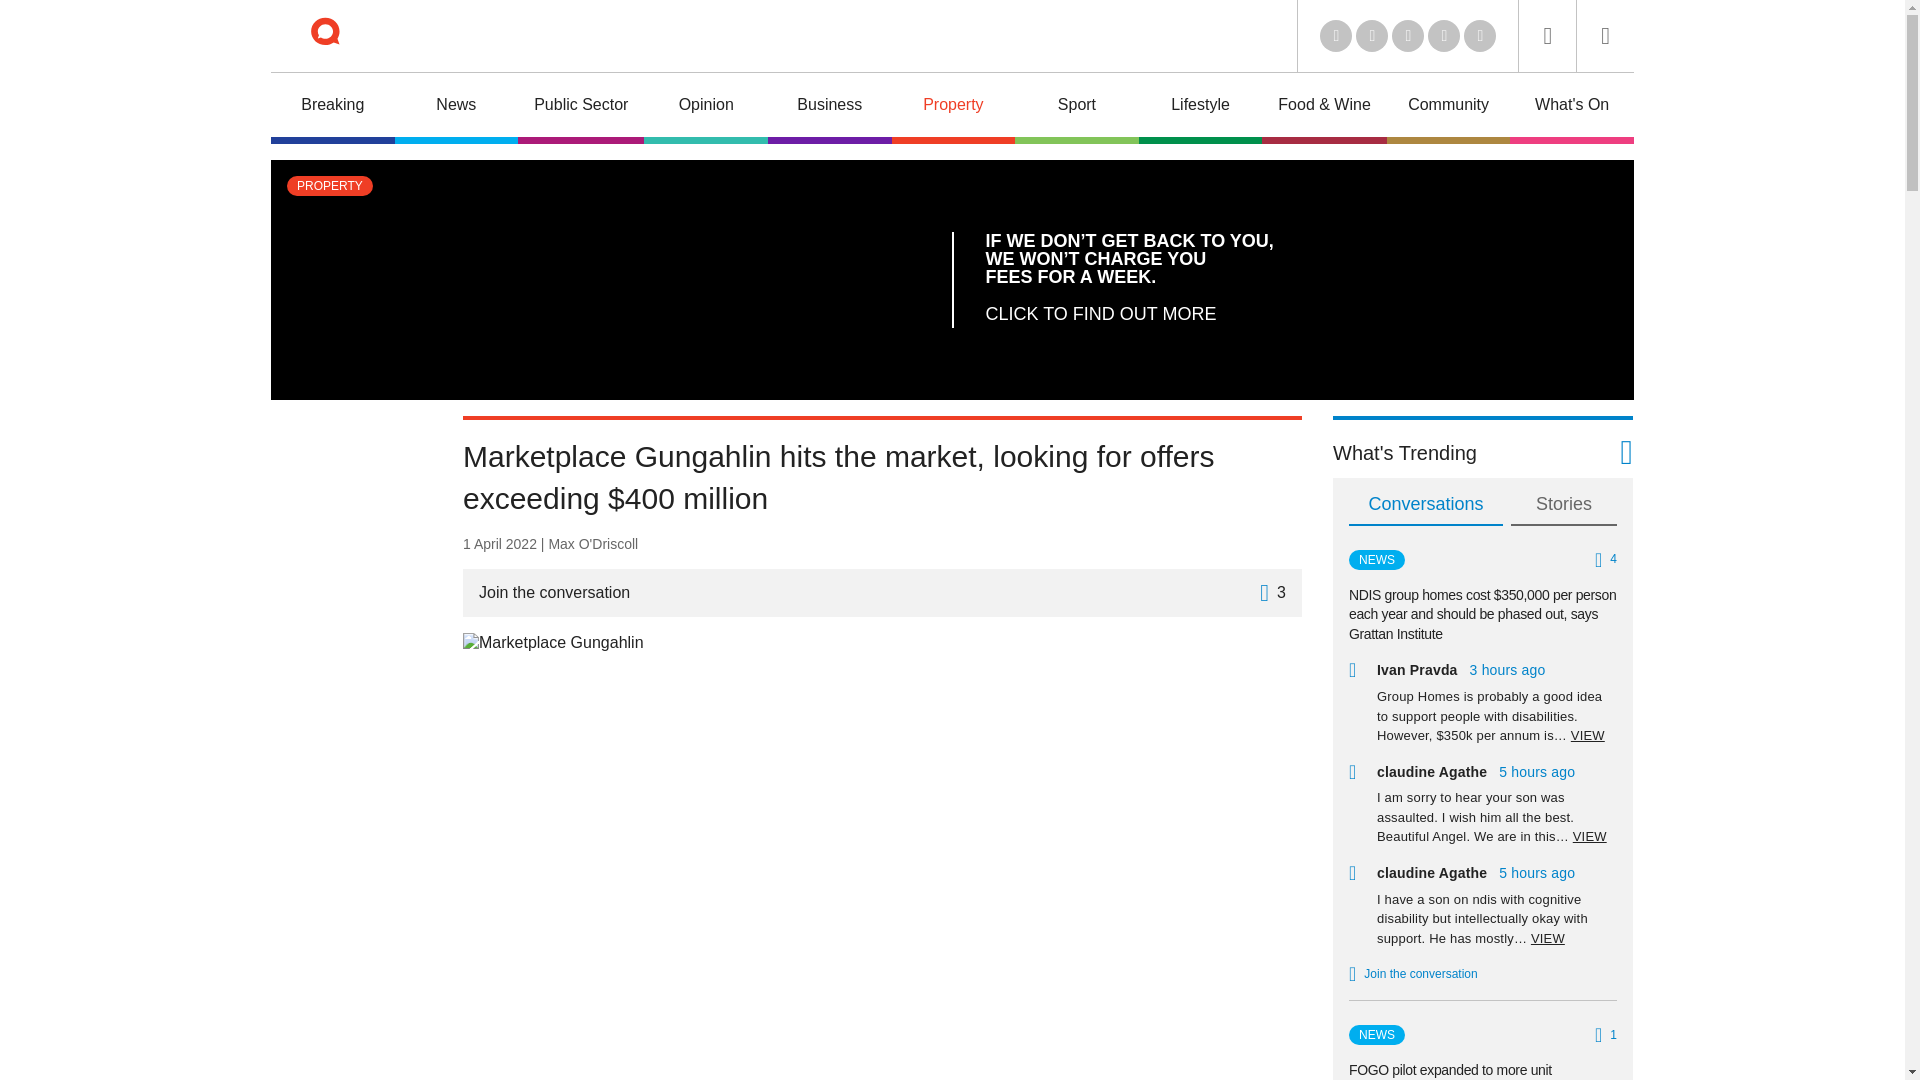  What do you see at coordinates (456, 108) in the screenshot?
I see `News` at bounding box center [456, 108].